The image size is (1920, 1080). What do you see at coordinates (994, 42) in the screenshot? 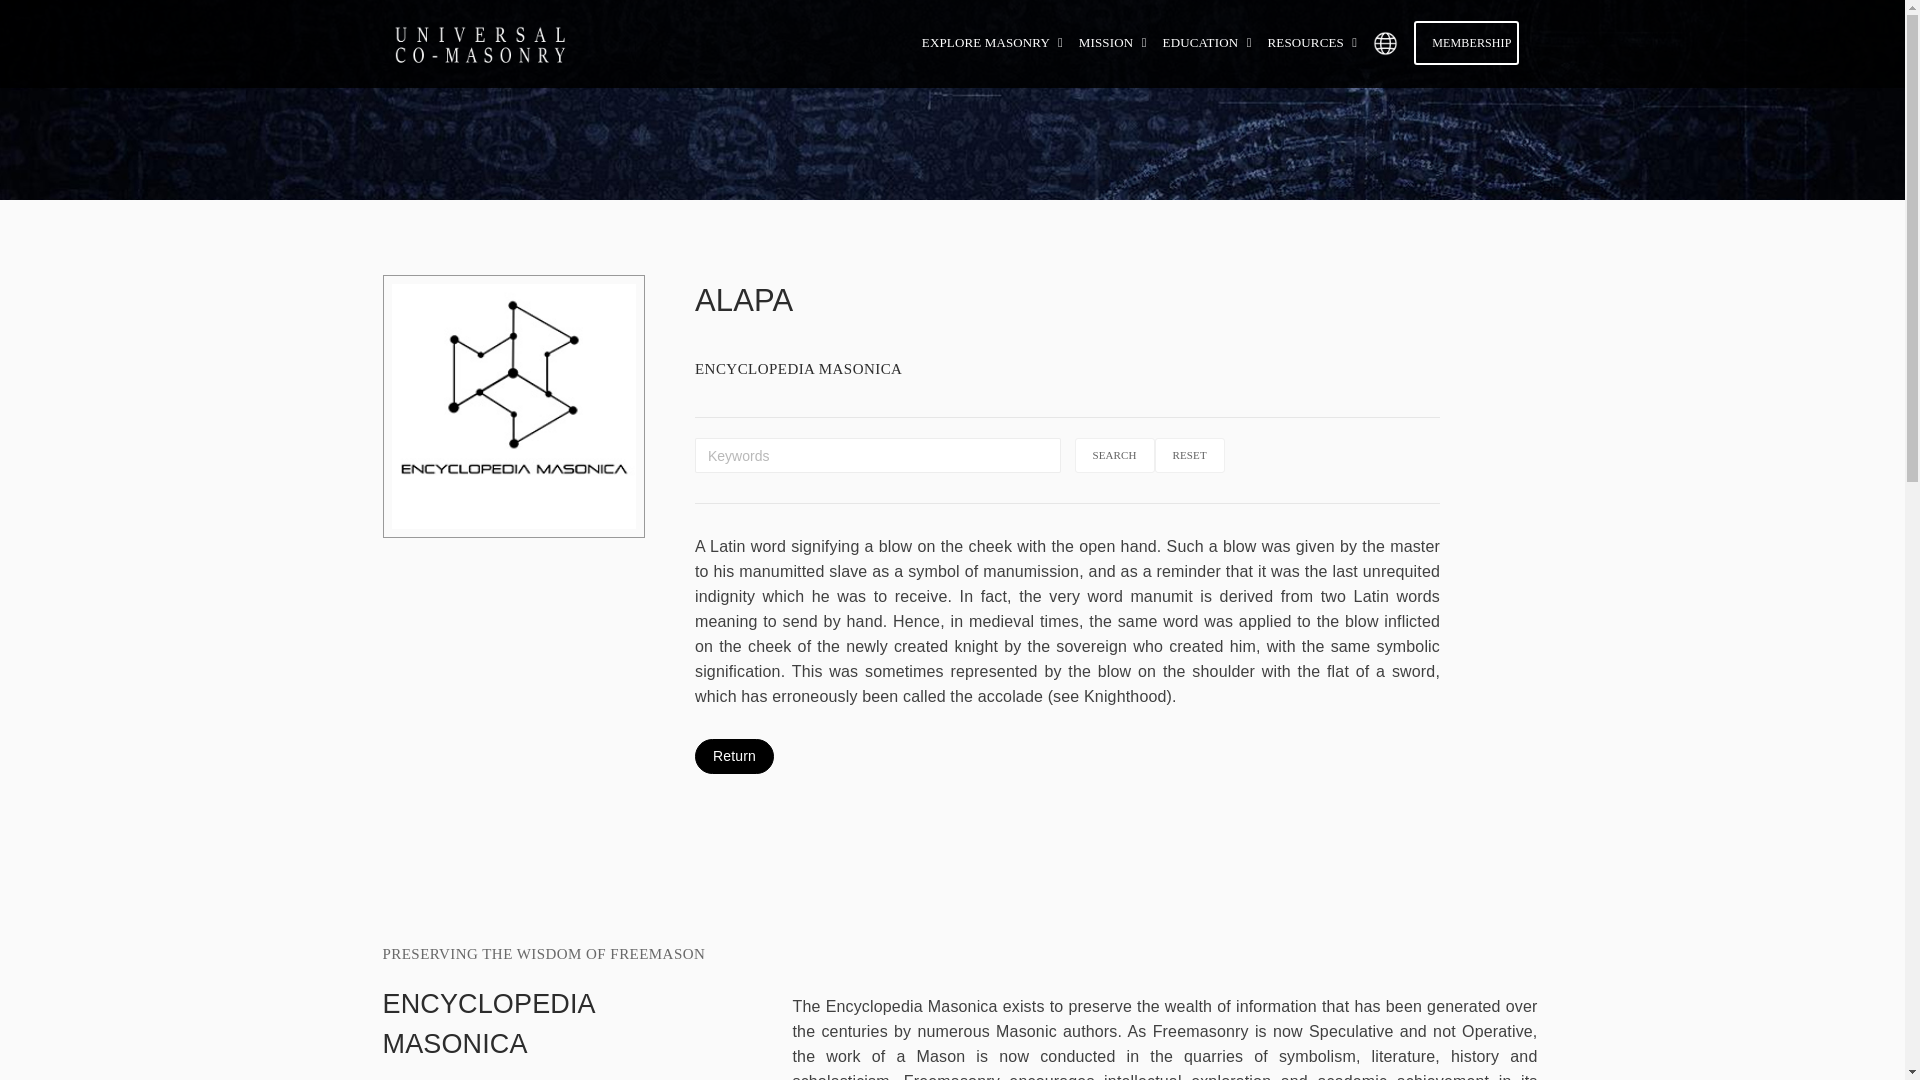
I see `Discover Freemasonry` at bounding box center [994, 42].